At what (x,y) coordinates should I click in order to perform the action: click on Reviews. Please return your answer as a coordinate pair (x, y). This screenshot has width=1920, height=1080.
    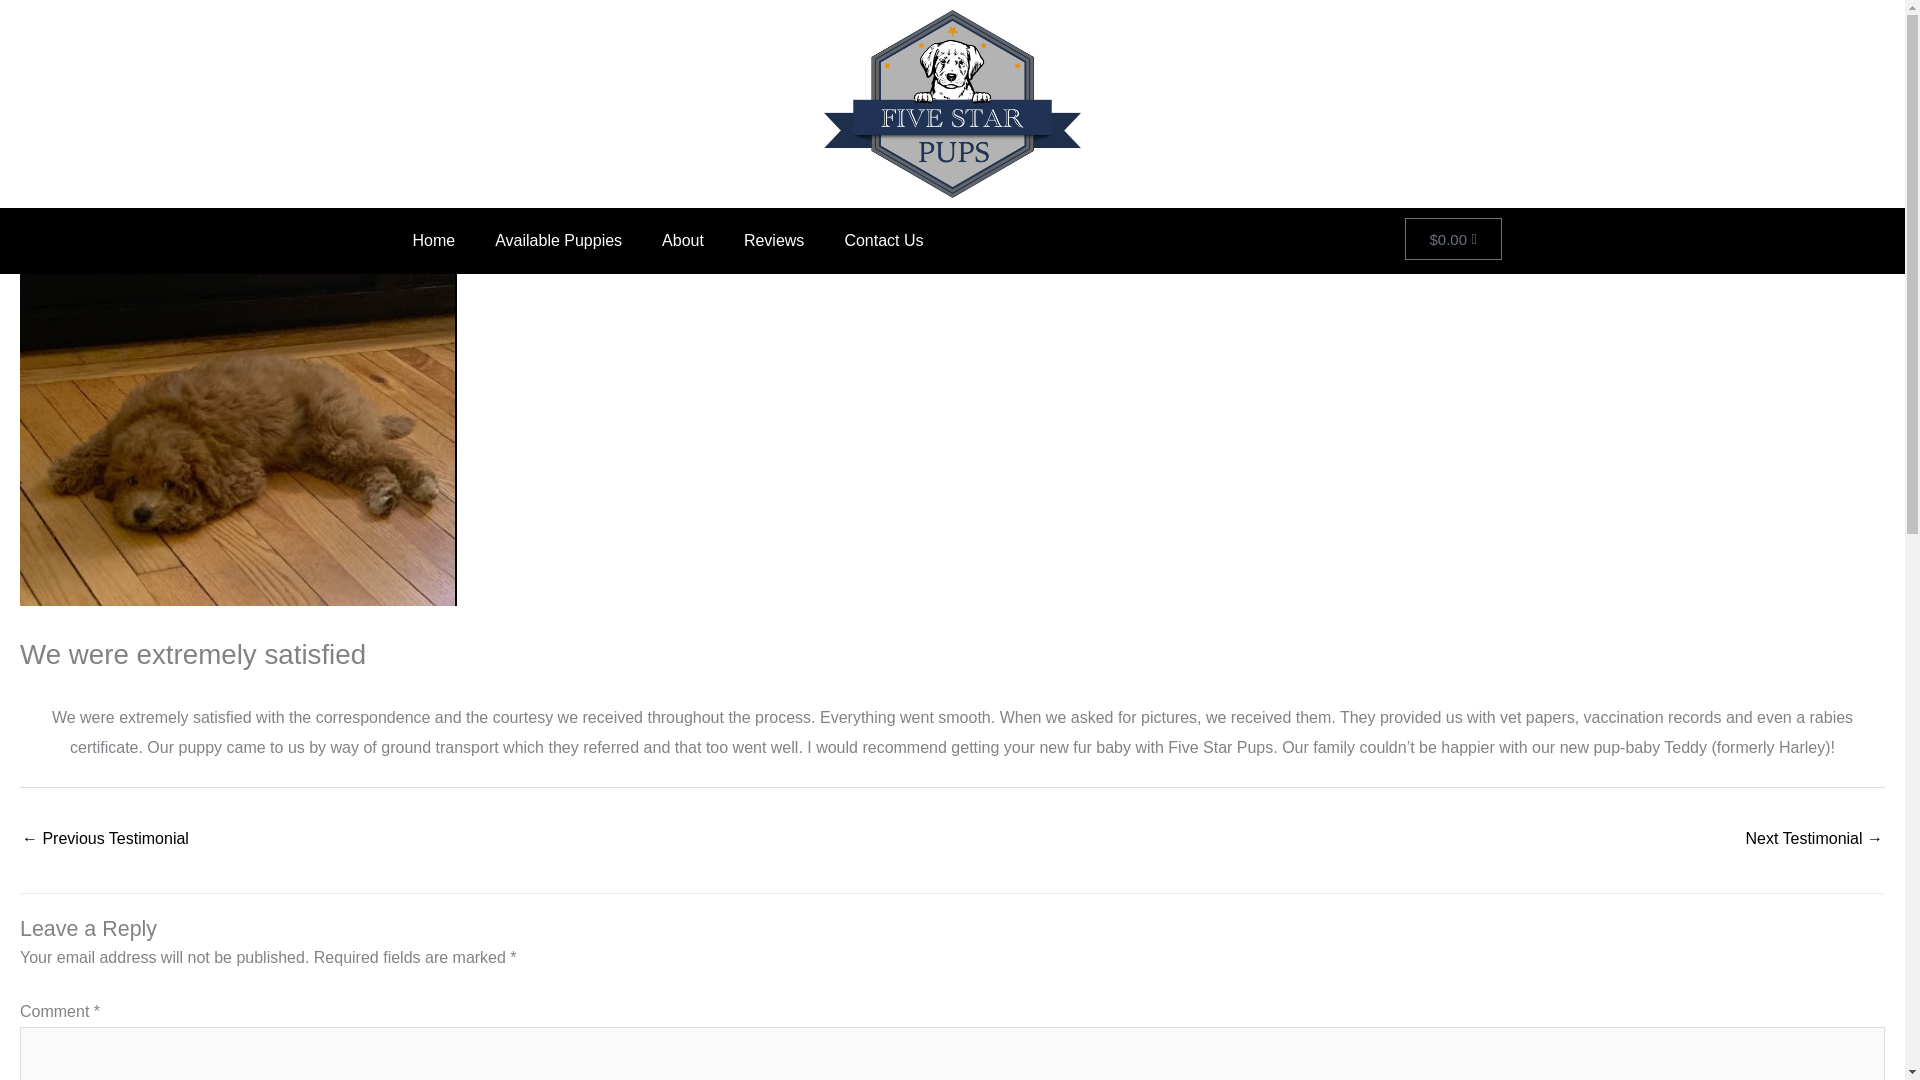
    Looking at the image, I should click on (773, 240).